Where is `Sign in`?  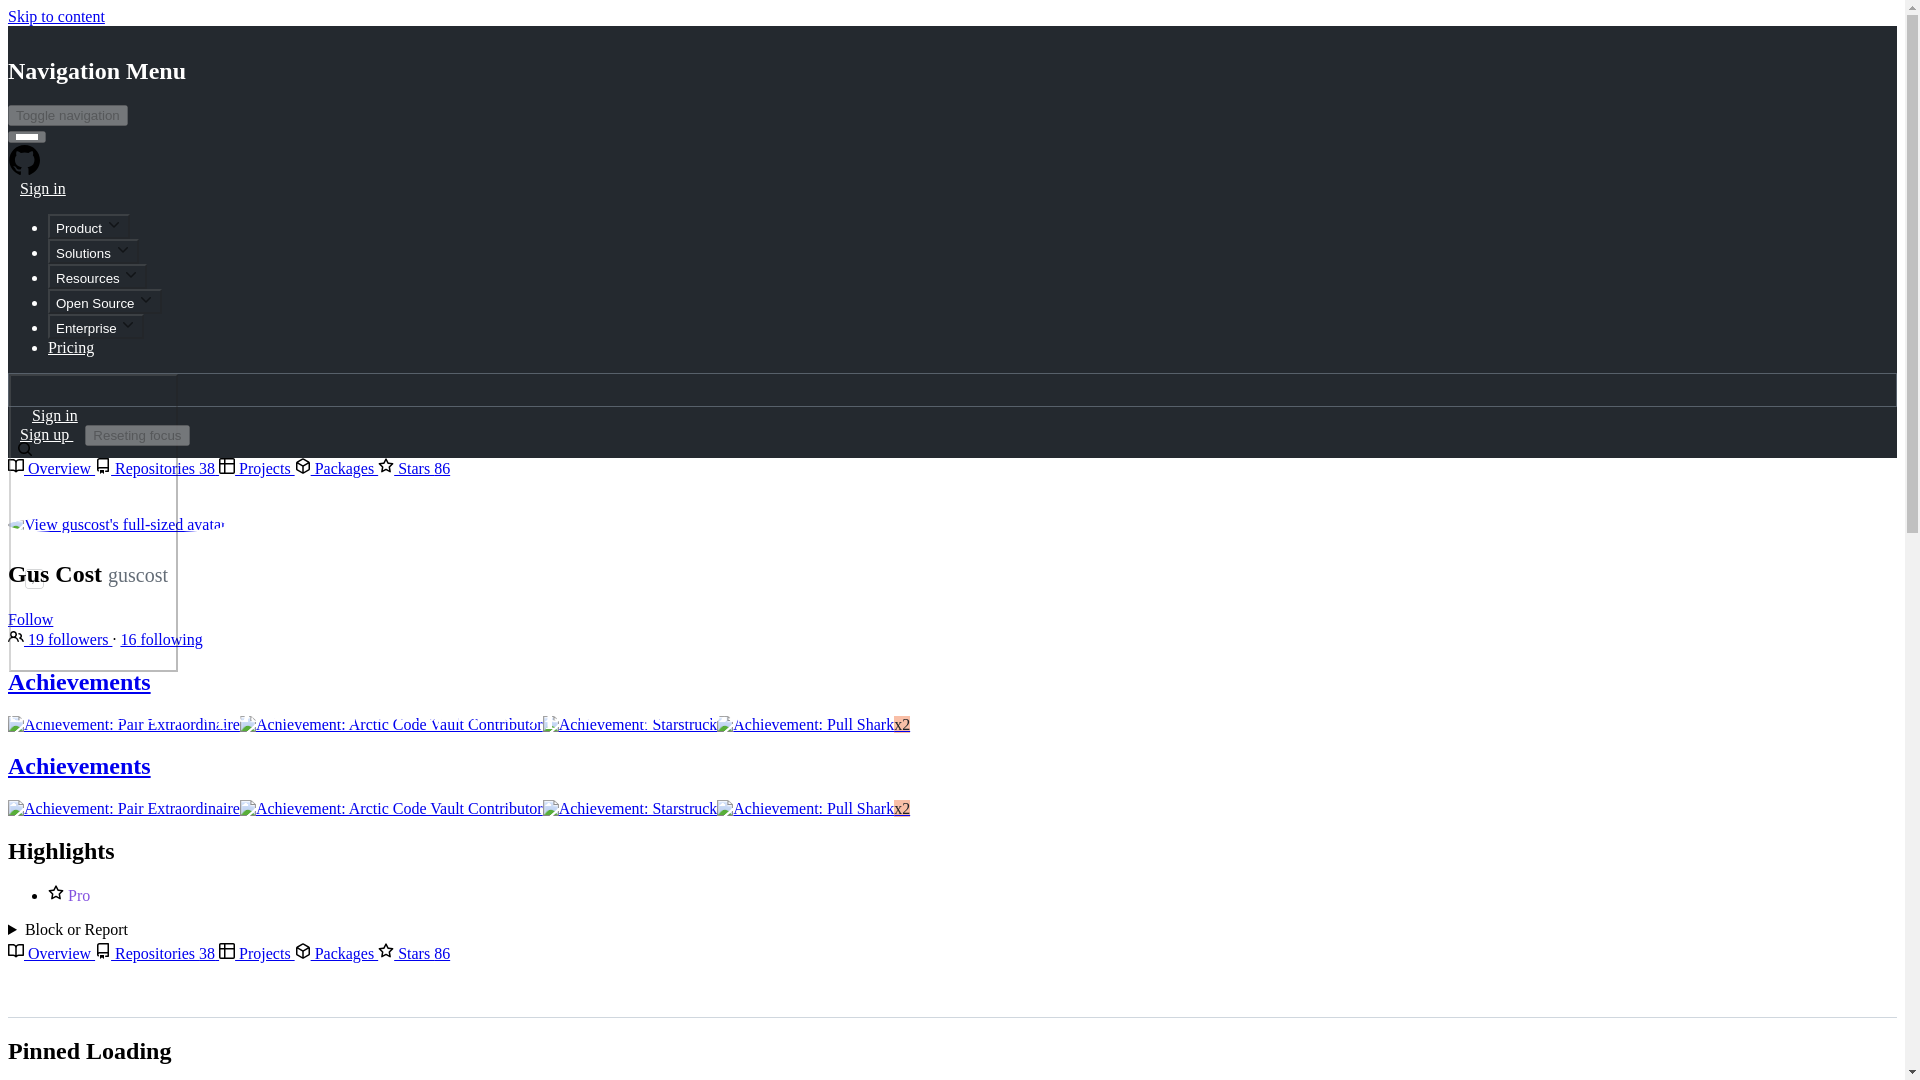 Sign in is located at coordinates (42, 188).